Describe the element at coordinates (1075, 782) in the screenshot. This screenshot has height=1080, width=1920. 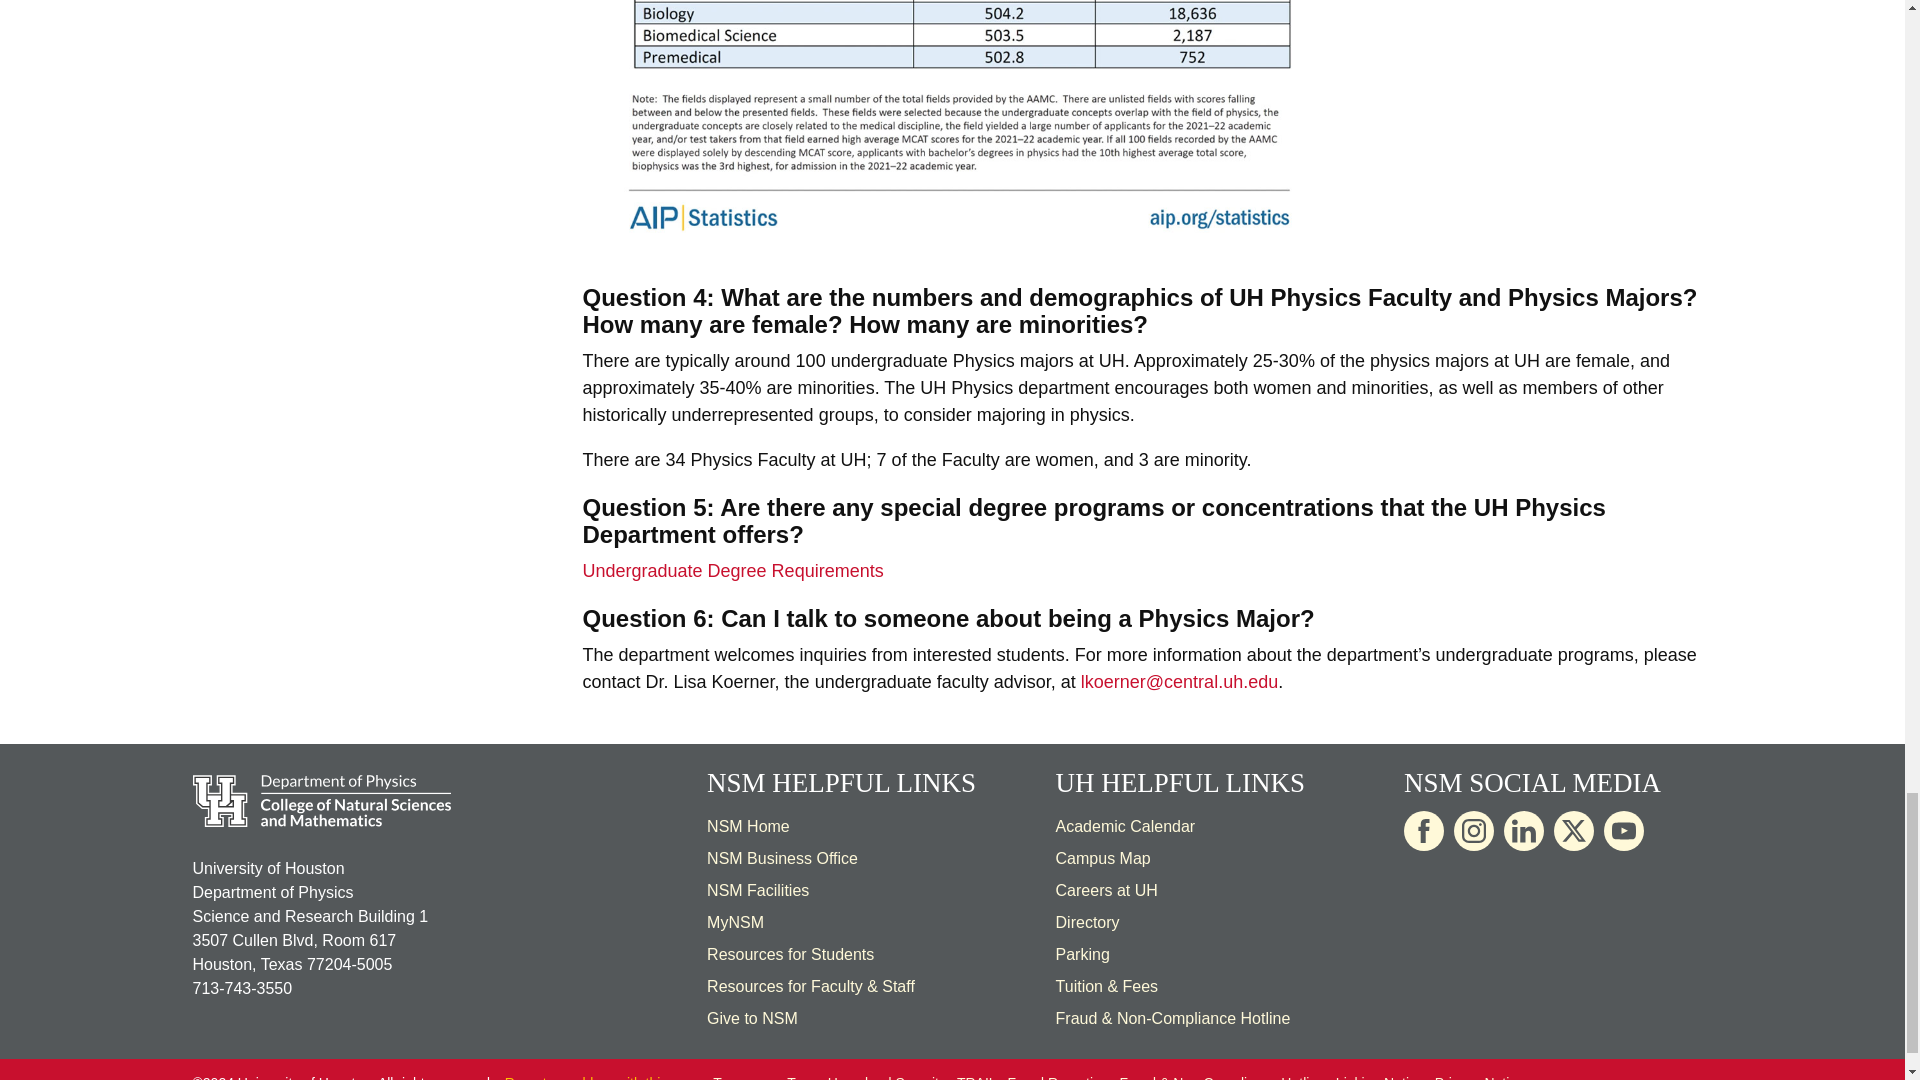
I see `University of Houston` at that location.